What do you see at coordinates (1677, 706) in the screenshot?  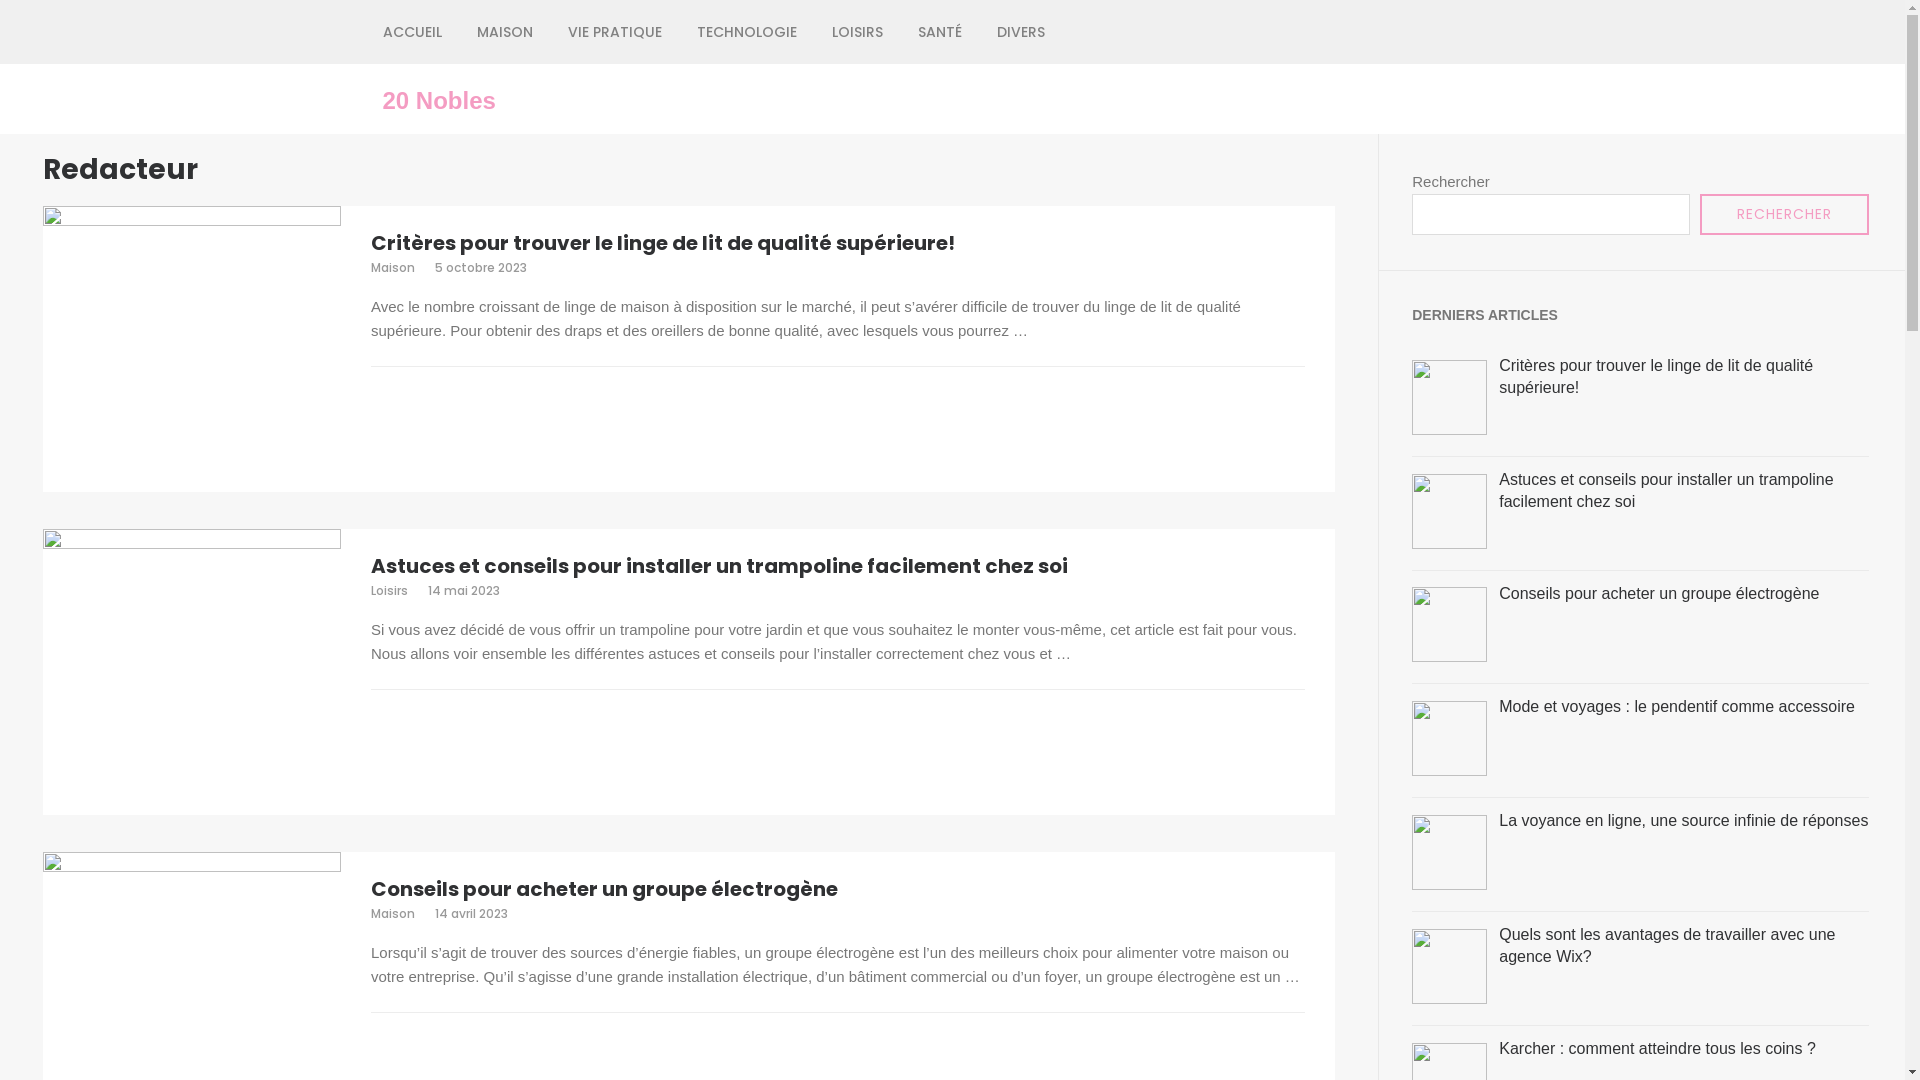 I see `Mode et voyages : le pendentif comme accessoire` at bounding box center [1677, 706].